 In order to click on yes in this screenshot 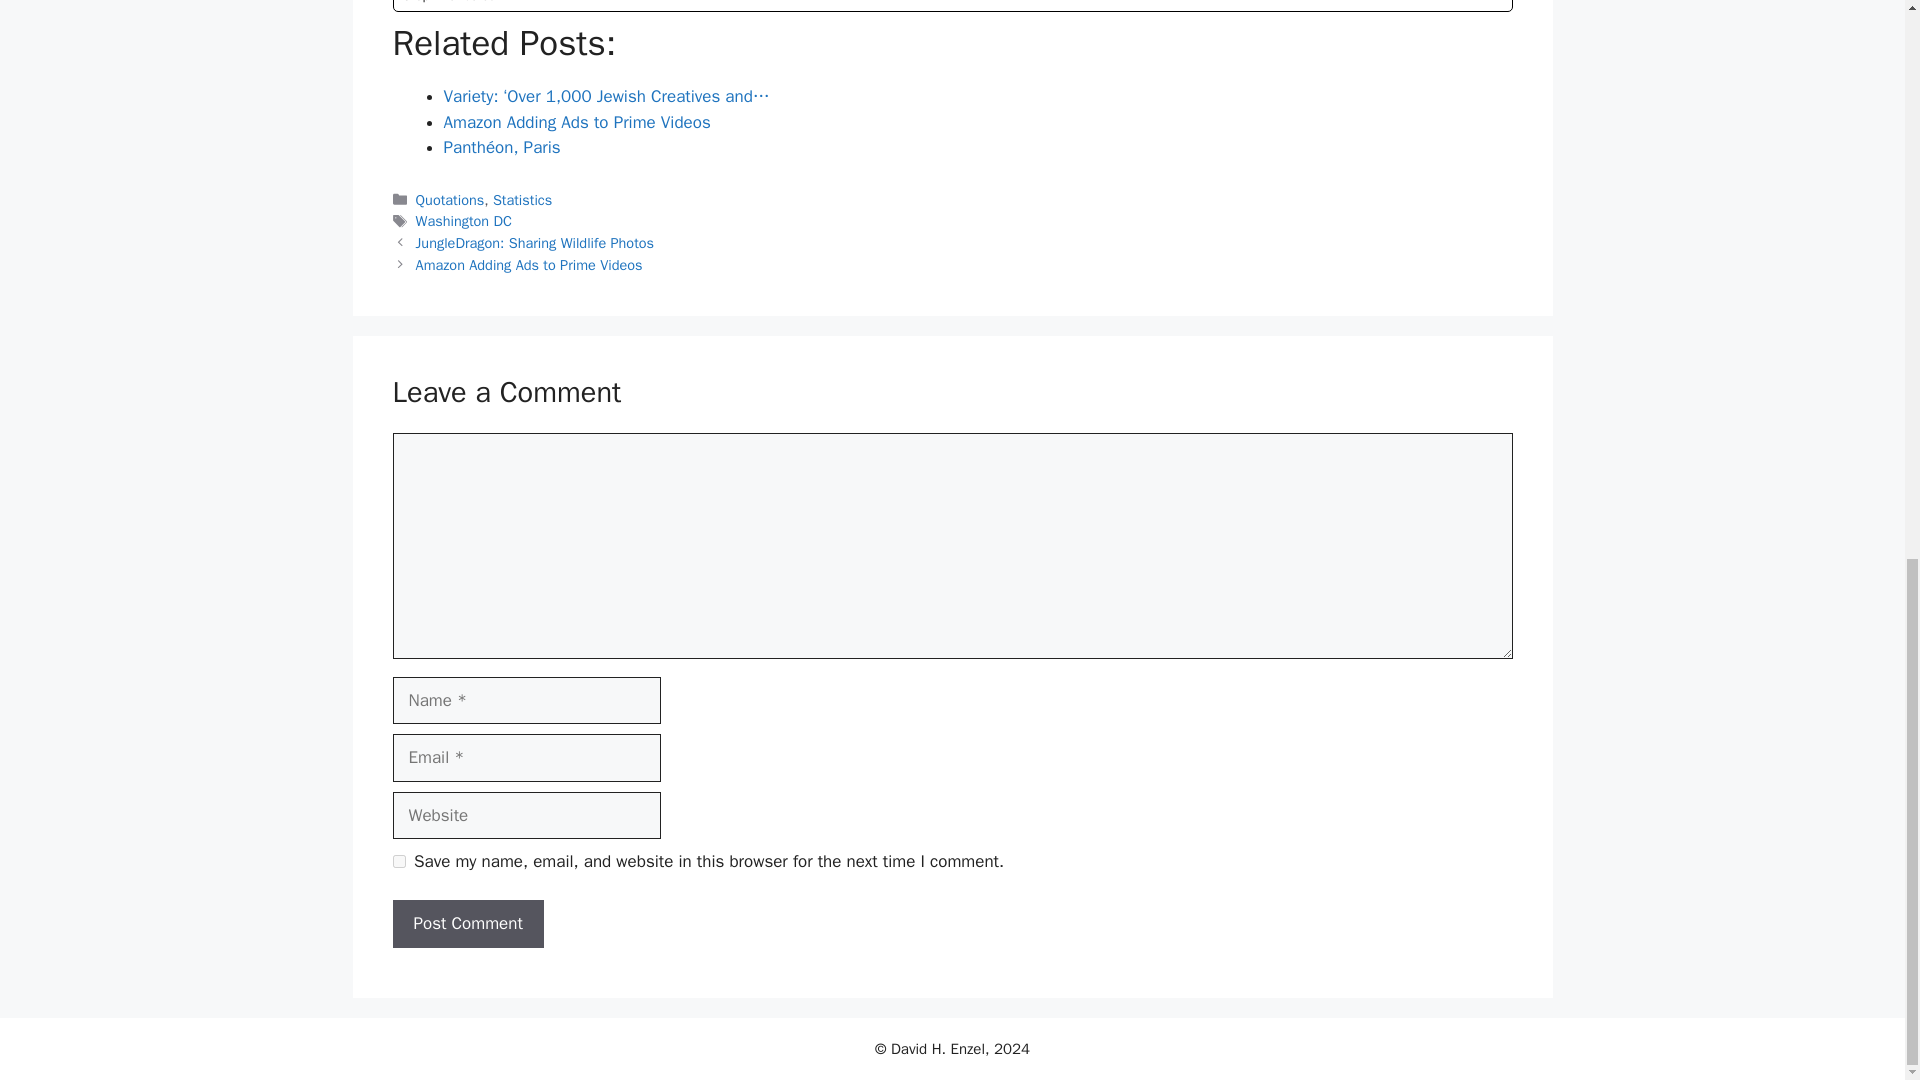, I will do `click(398, 862)`.